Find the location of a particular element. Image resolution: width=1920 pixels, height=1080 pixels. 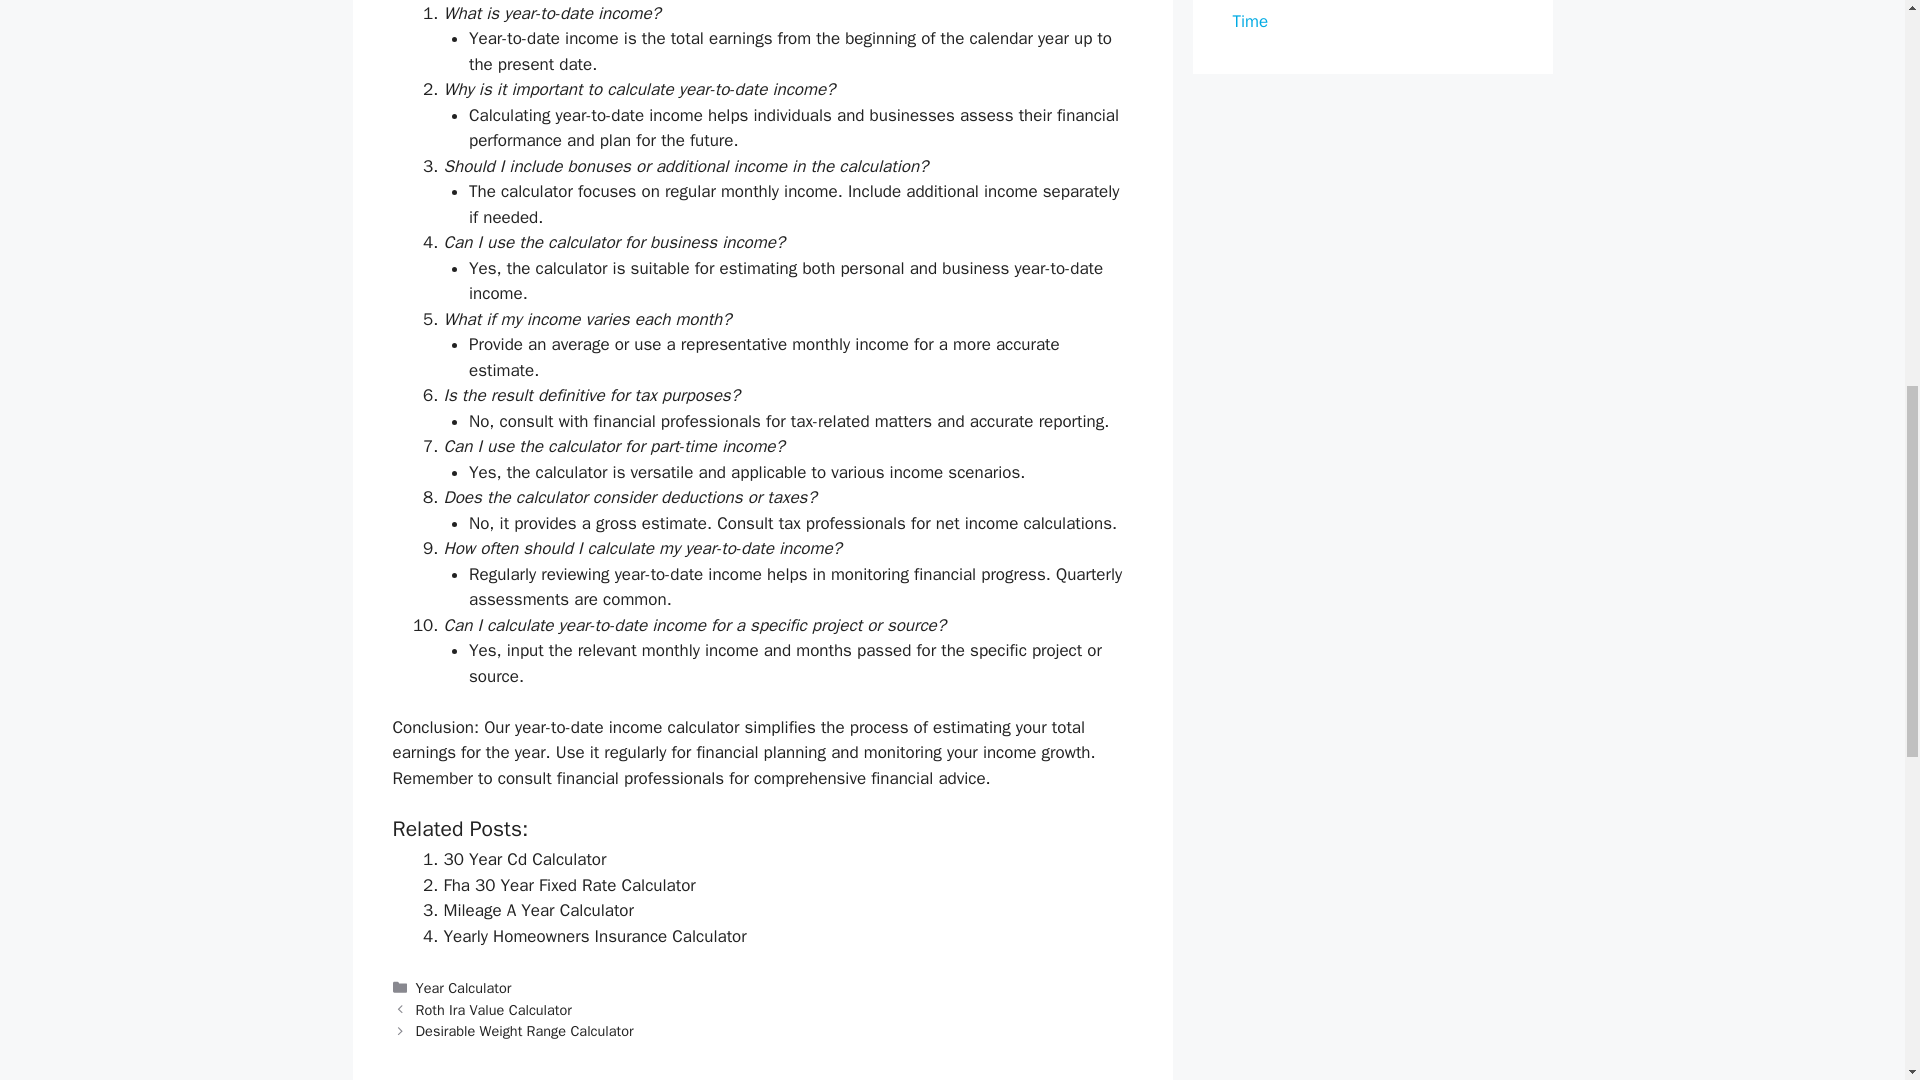

Fha 30 Year Fixed Rate Calculator is located at coordinates (569, 885).